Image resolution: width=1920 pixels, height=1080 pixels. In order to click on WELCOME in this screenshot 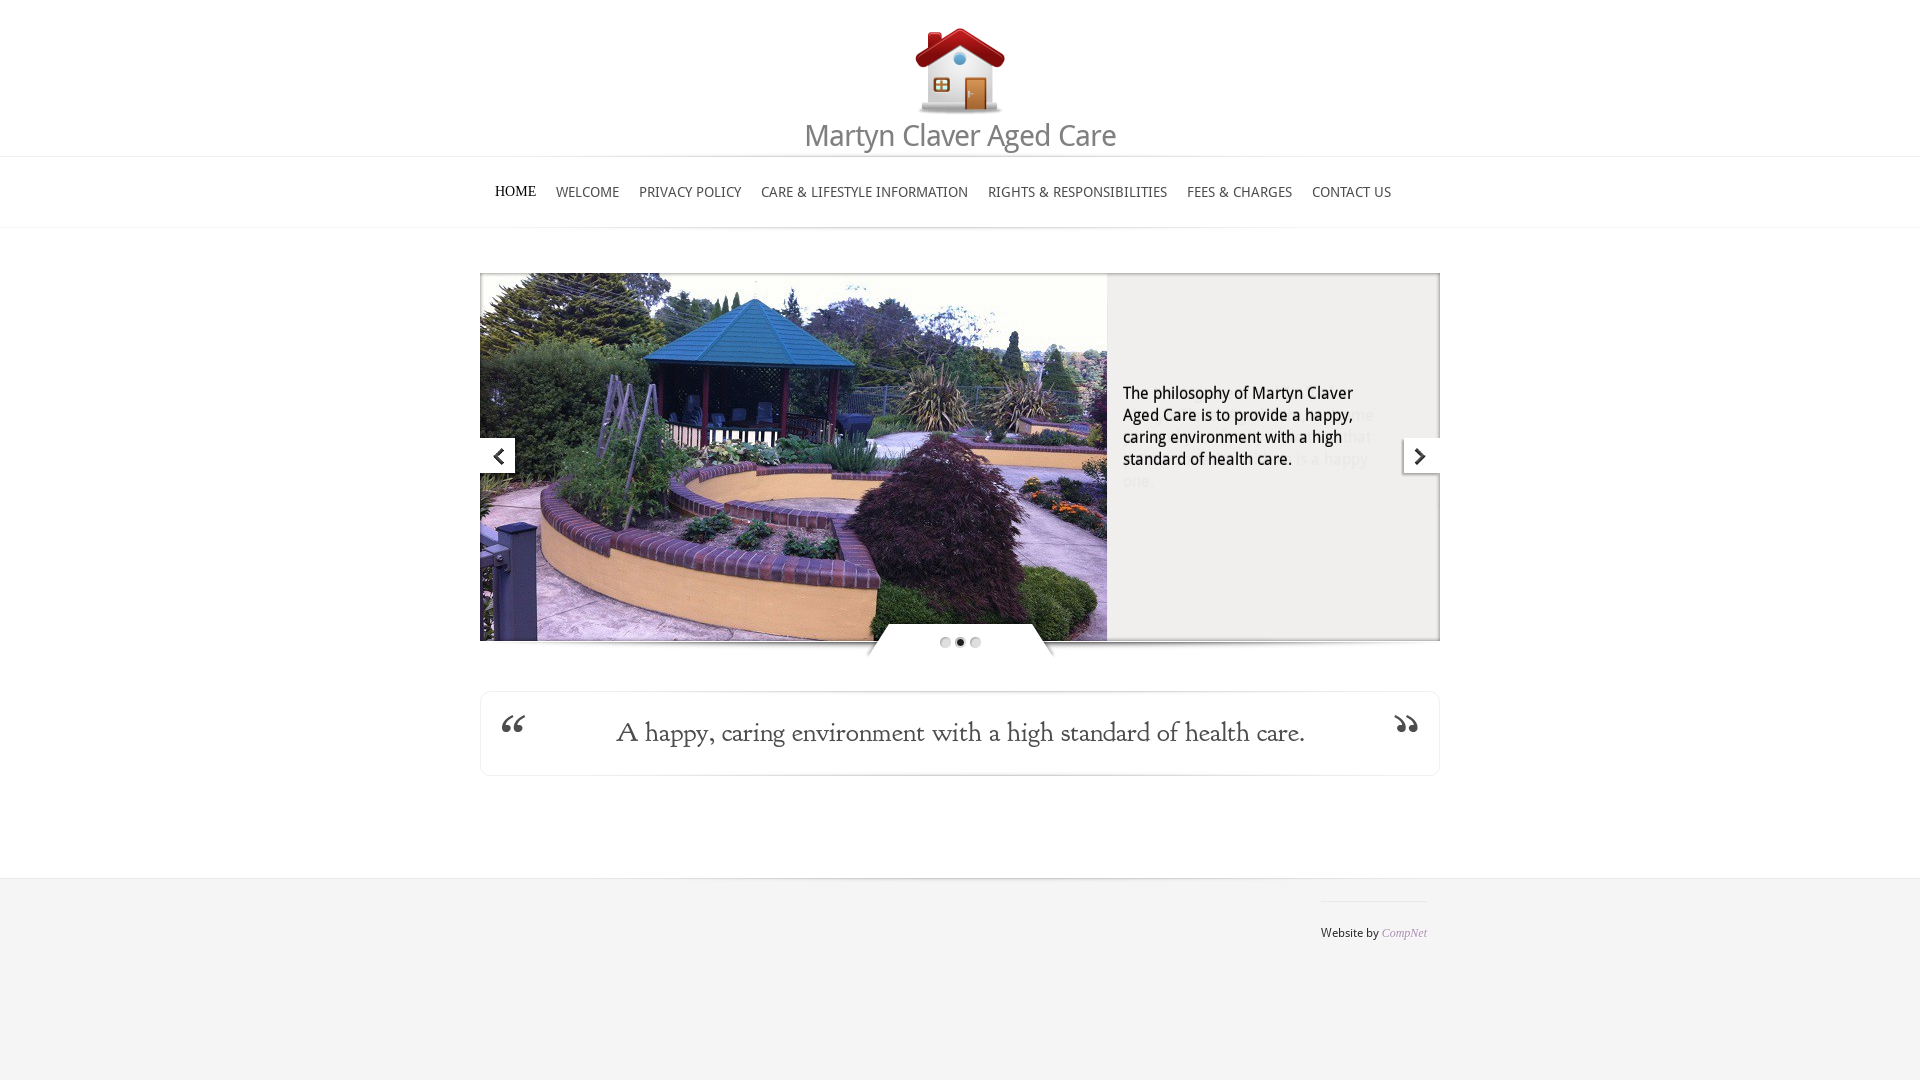, I will do `click(588, 204)`.